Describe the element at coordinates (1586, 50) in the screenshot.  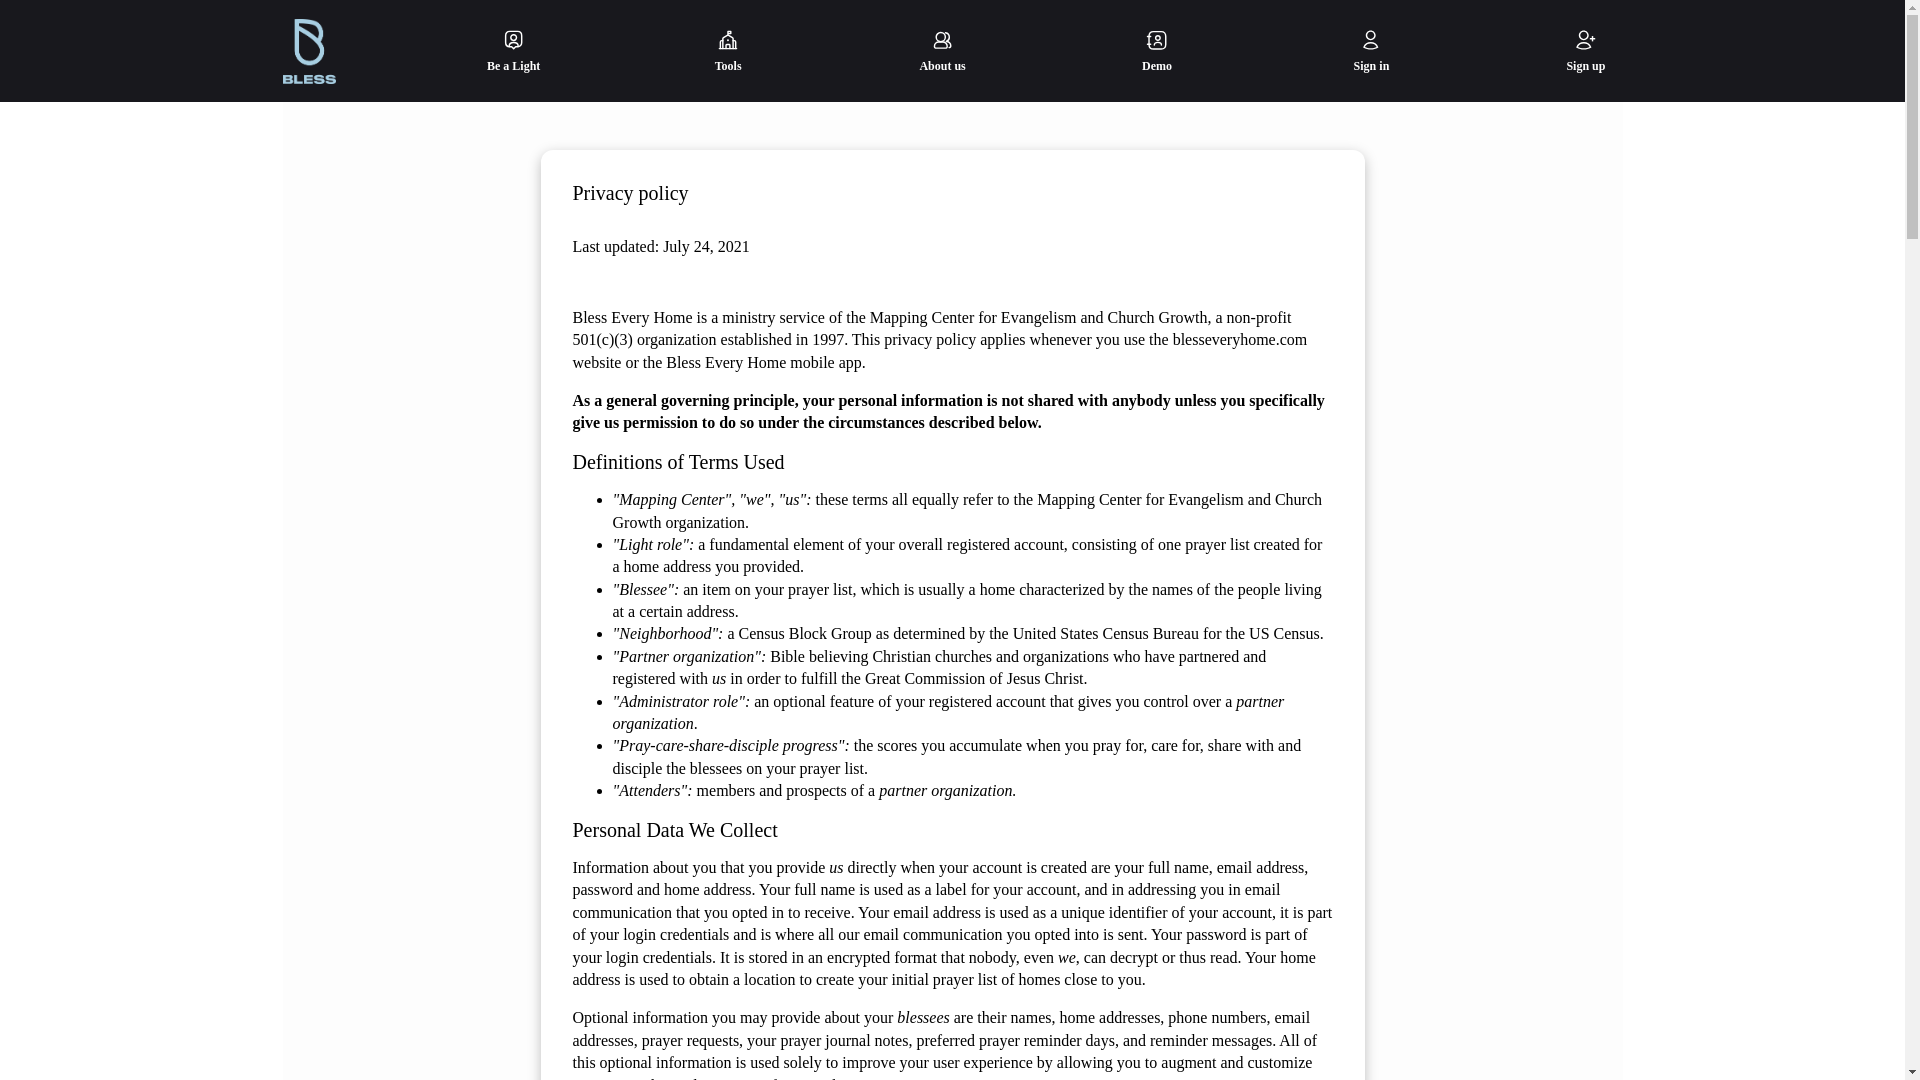
I see `Sign up` at that location.